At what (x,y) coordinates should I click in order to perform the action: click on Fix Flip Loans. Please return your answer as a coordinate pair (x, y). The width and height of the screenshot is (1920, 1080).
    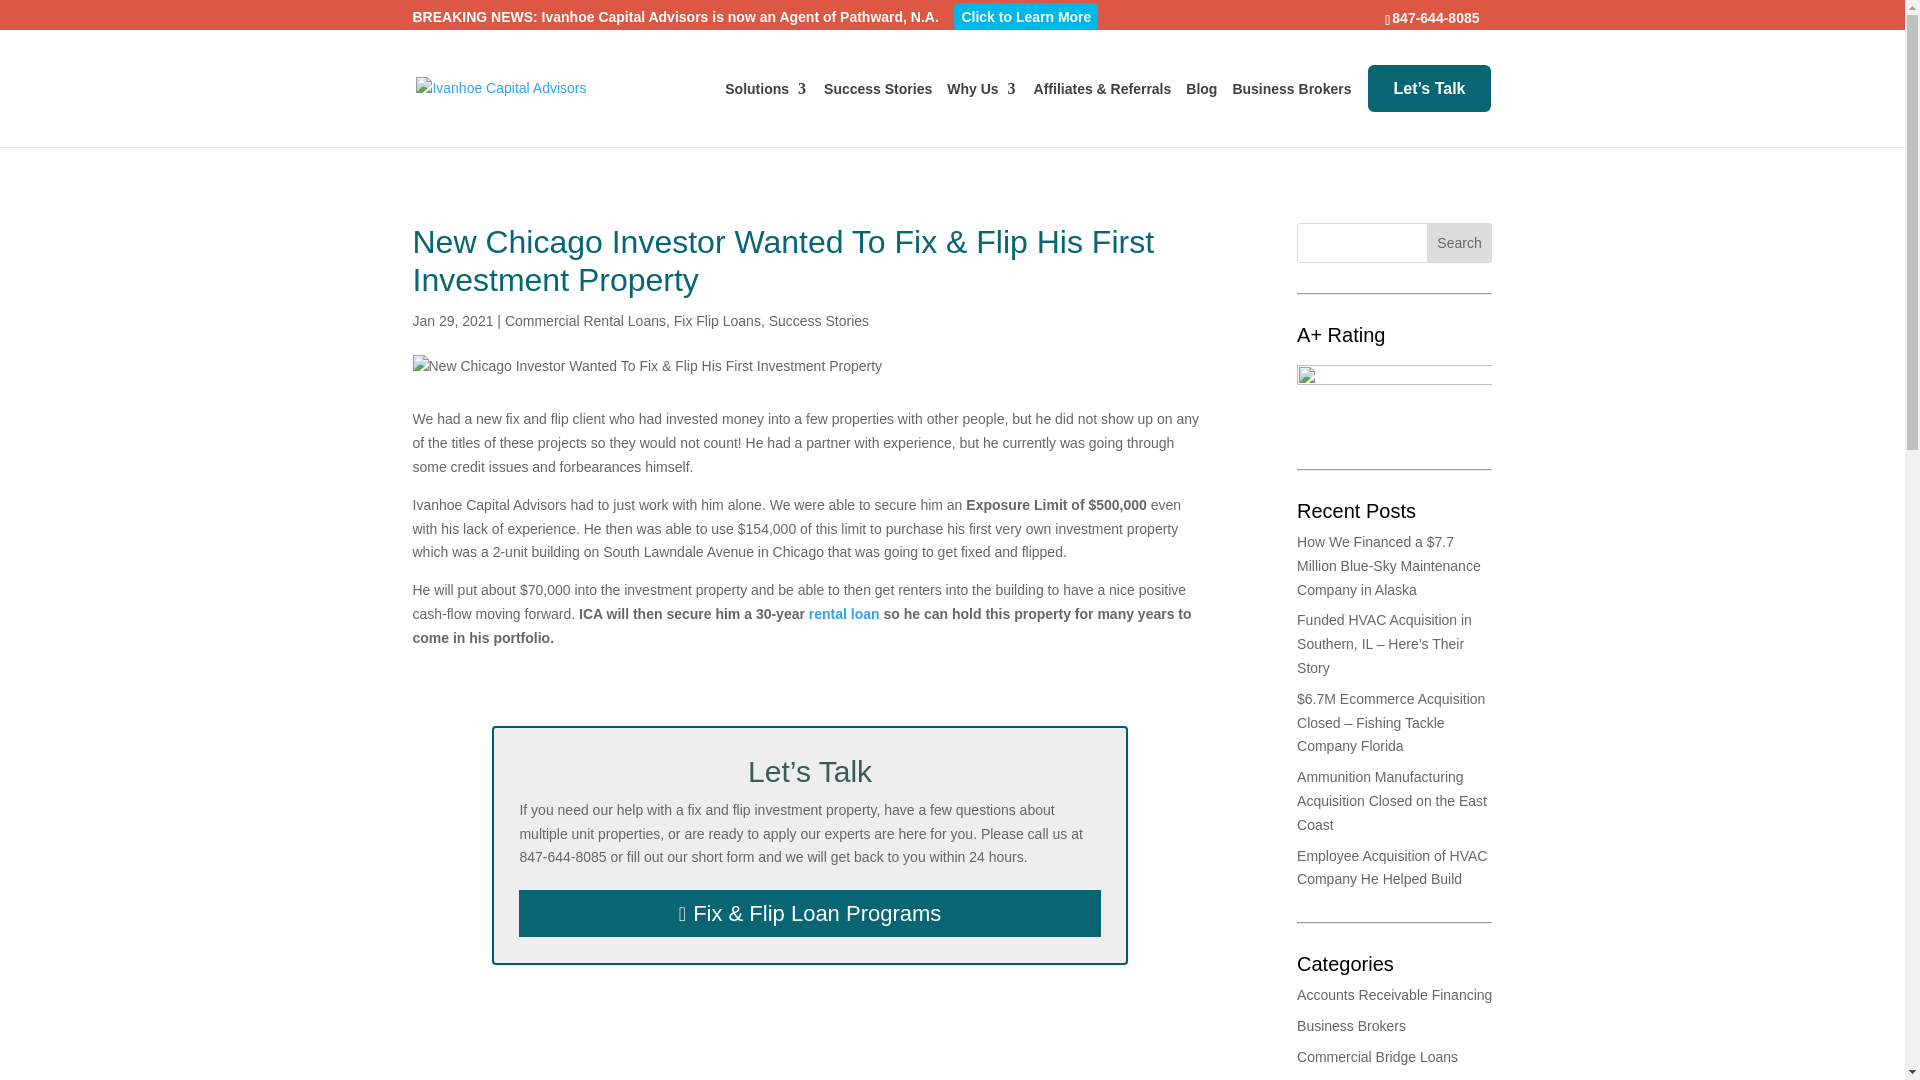
    Looking at the image, I should click on (716, 321).